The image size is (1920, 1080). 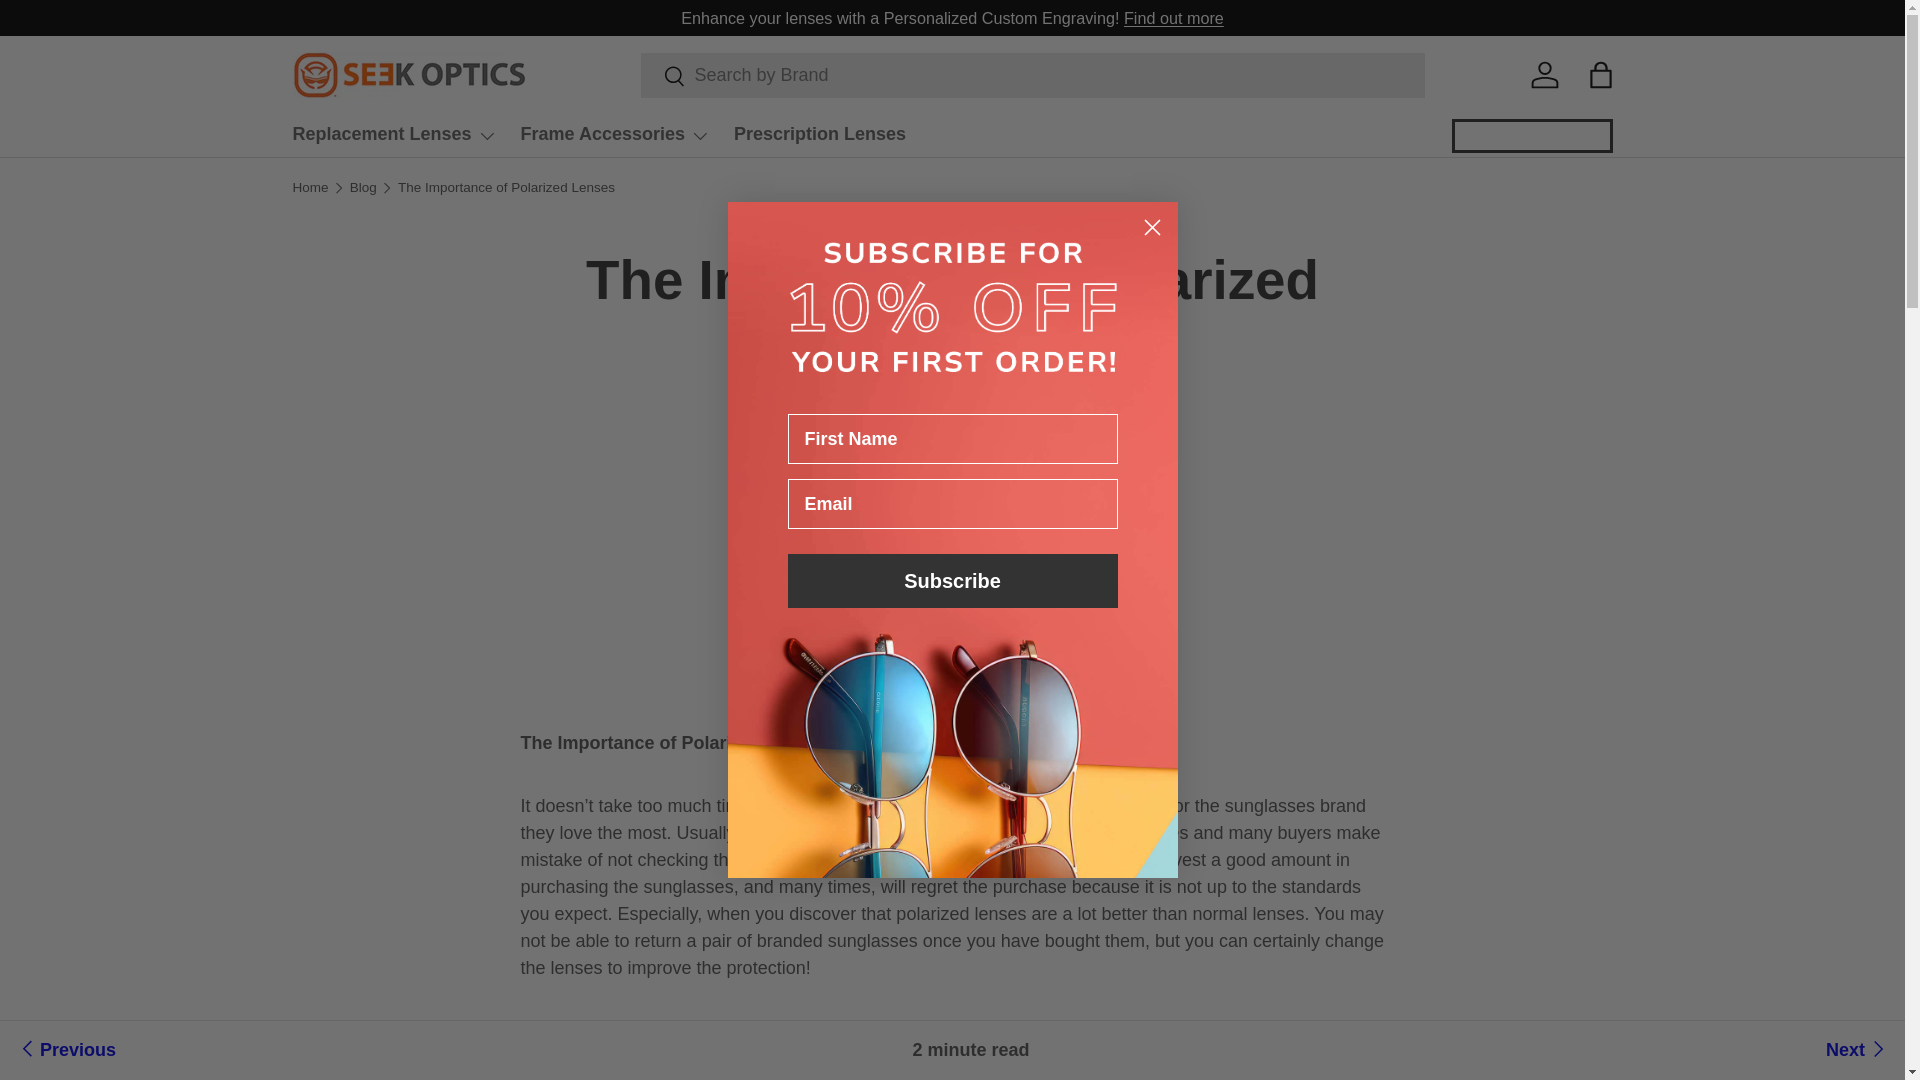 I want to click on Log in, so click(x=1544, y=74).